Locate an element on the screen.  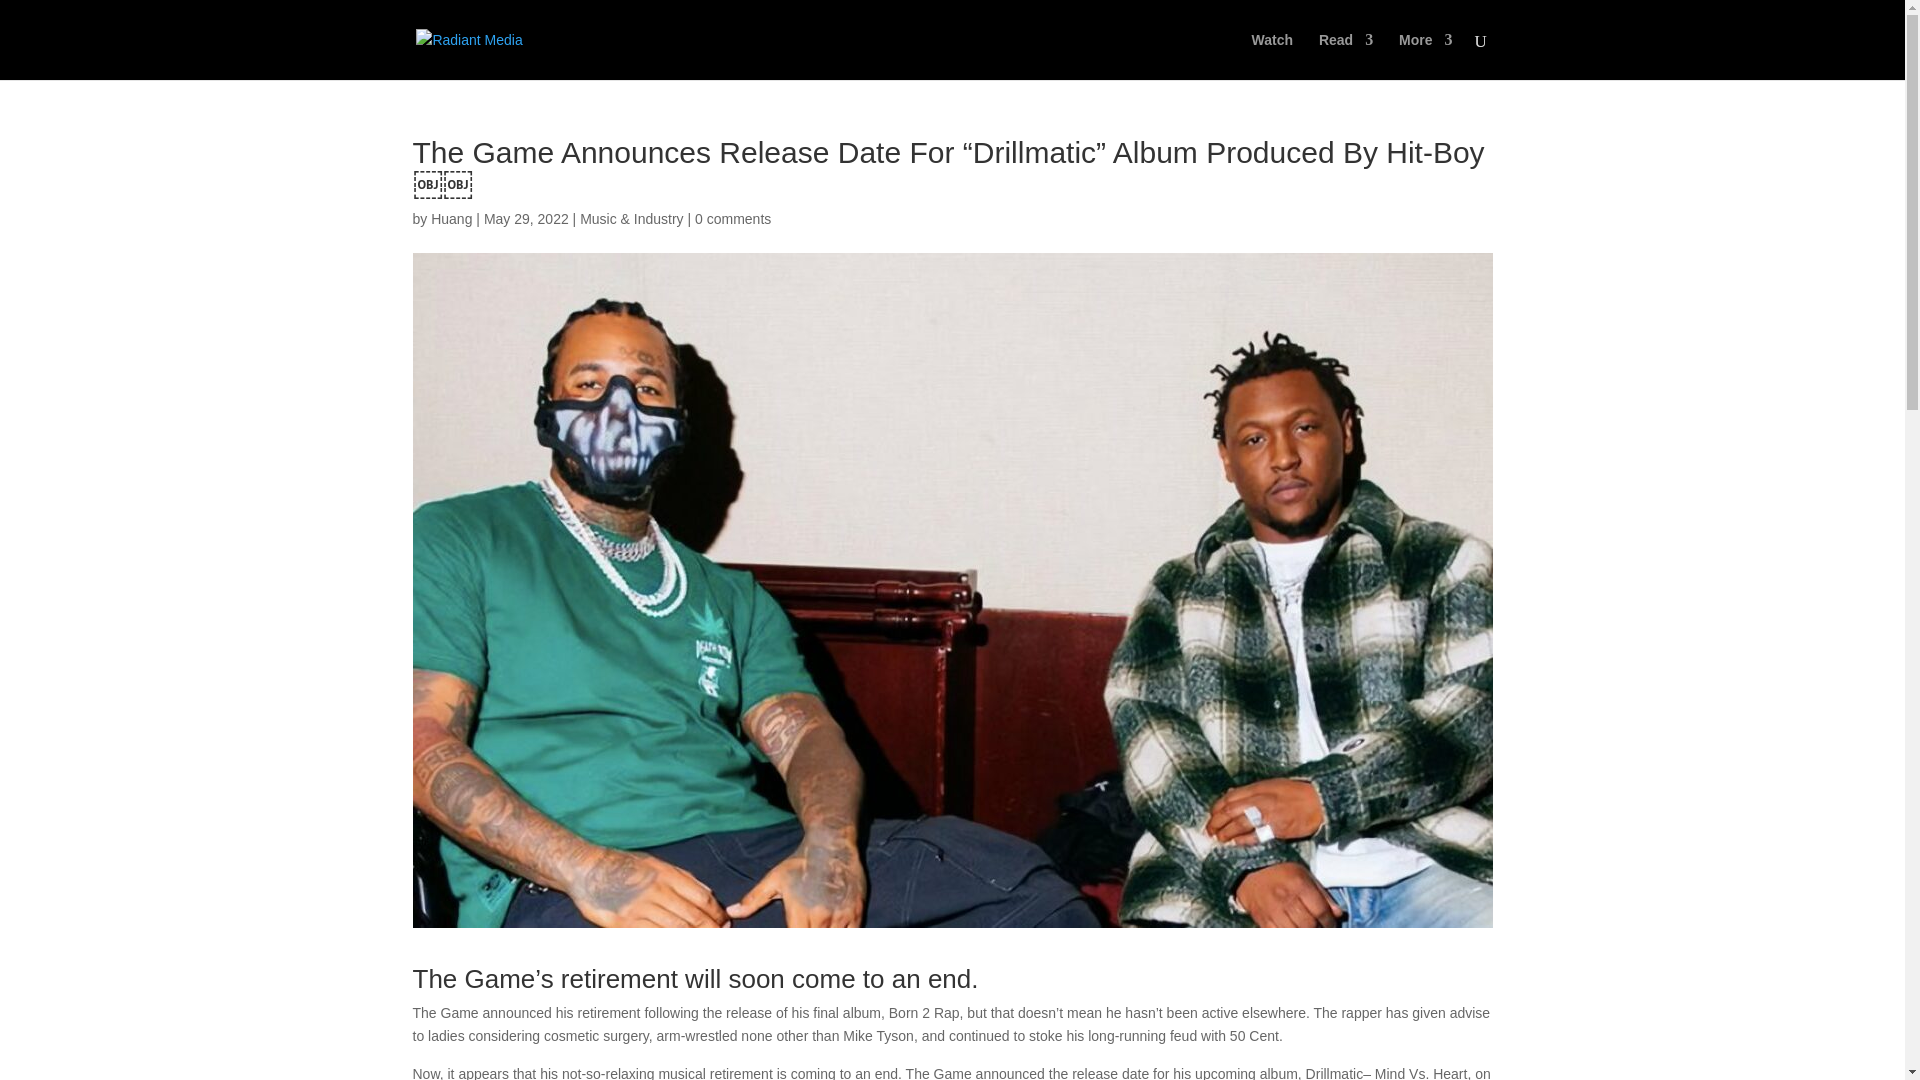
Huang is located at coordinates (451, 218).